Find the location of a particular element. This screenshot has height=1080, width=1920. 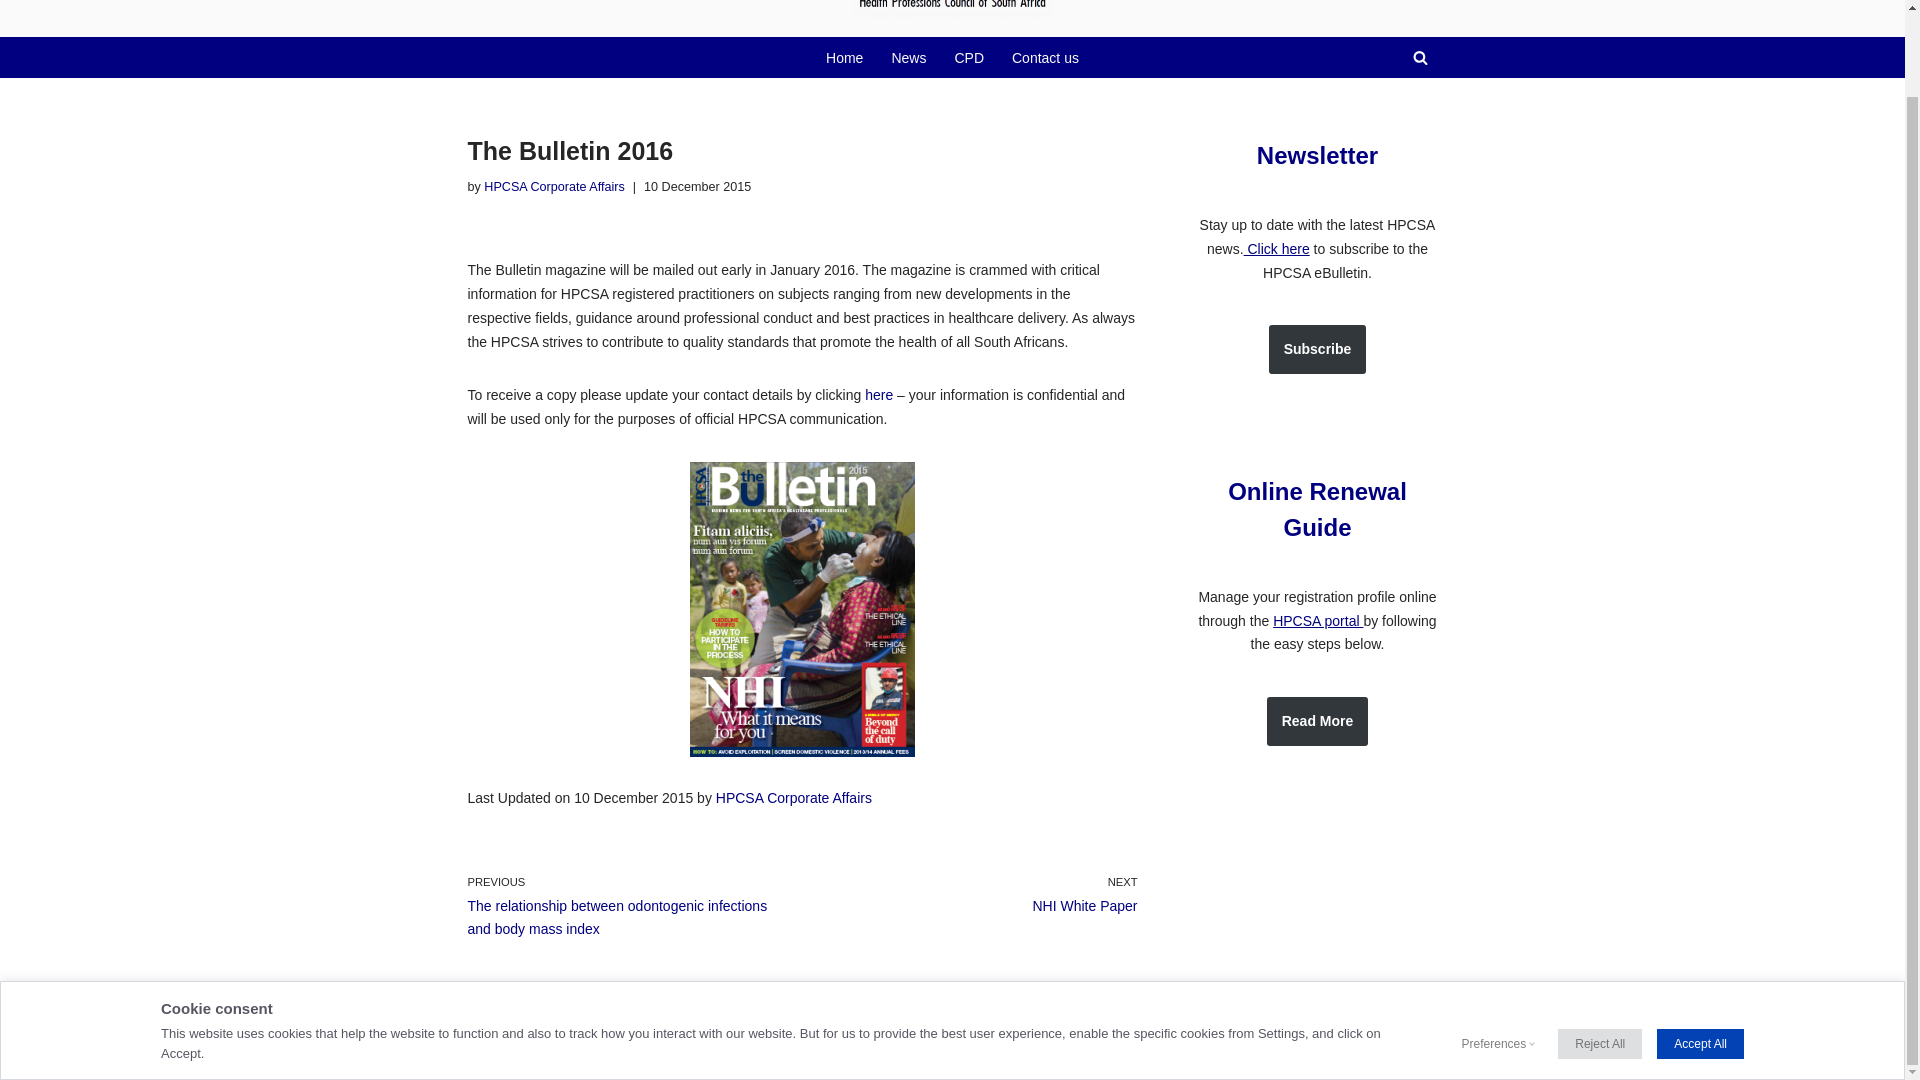

Newsletter is located at coordinates (1318, 154).